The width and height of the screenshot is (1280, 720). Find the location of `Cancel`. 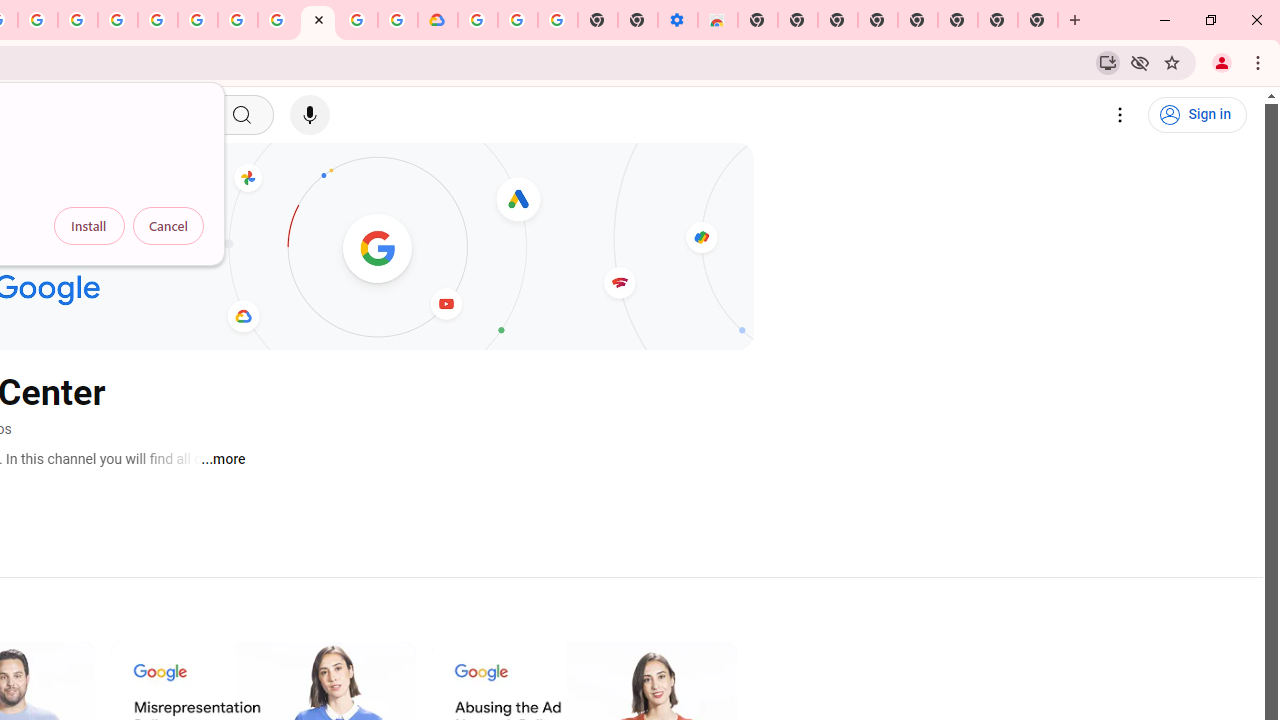

Cancel is located at coordinates (168, 226).